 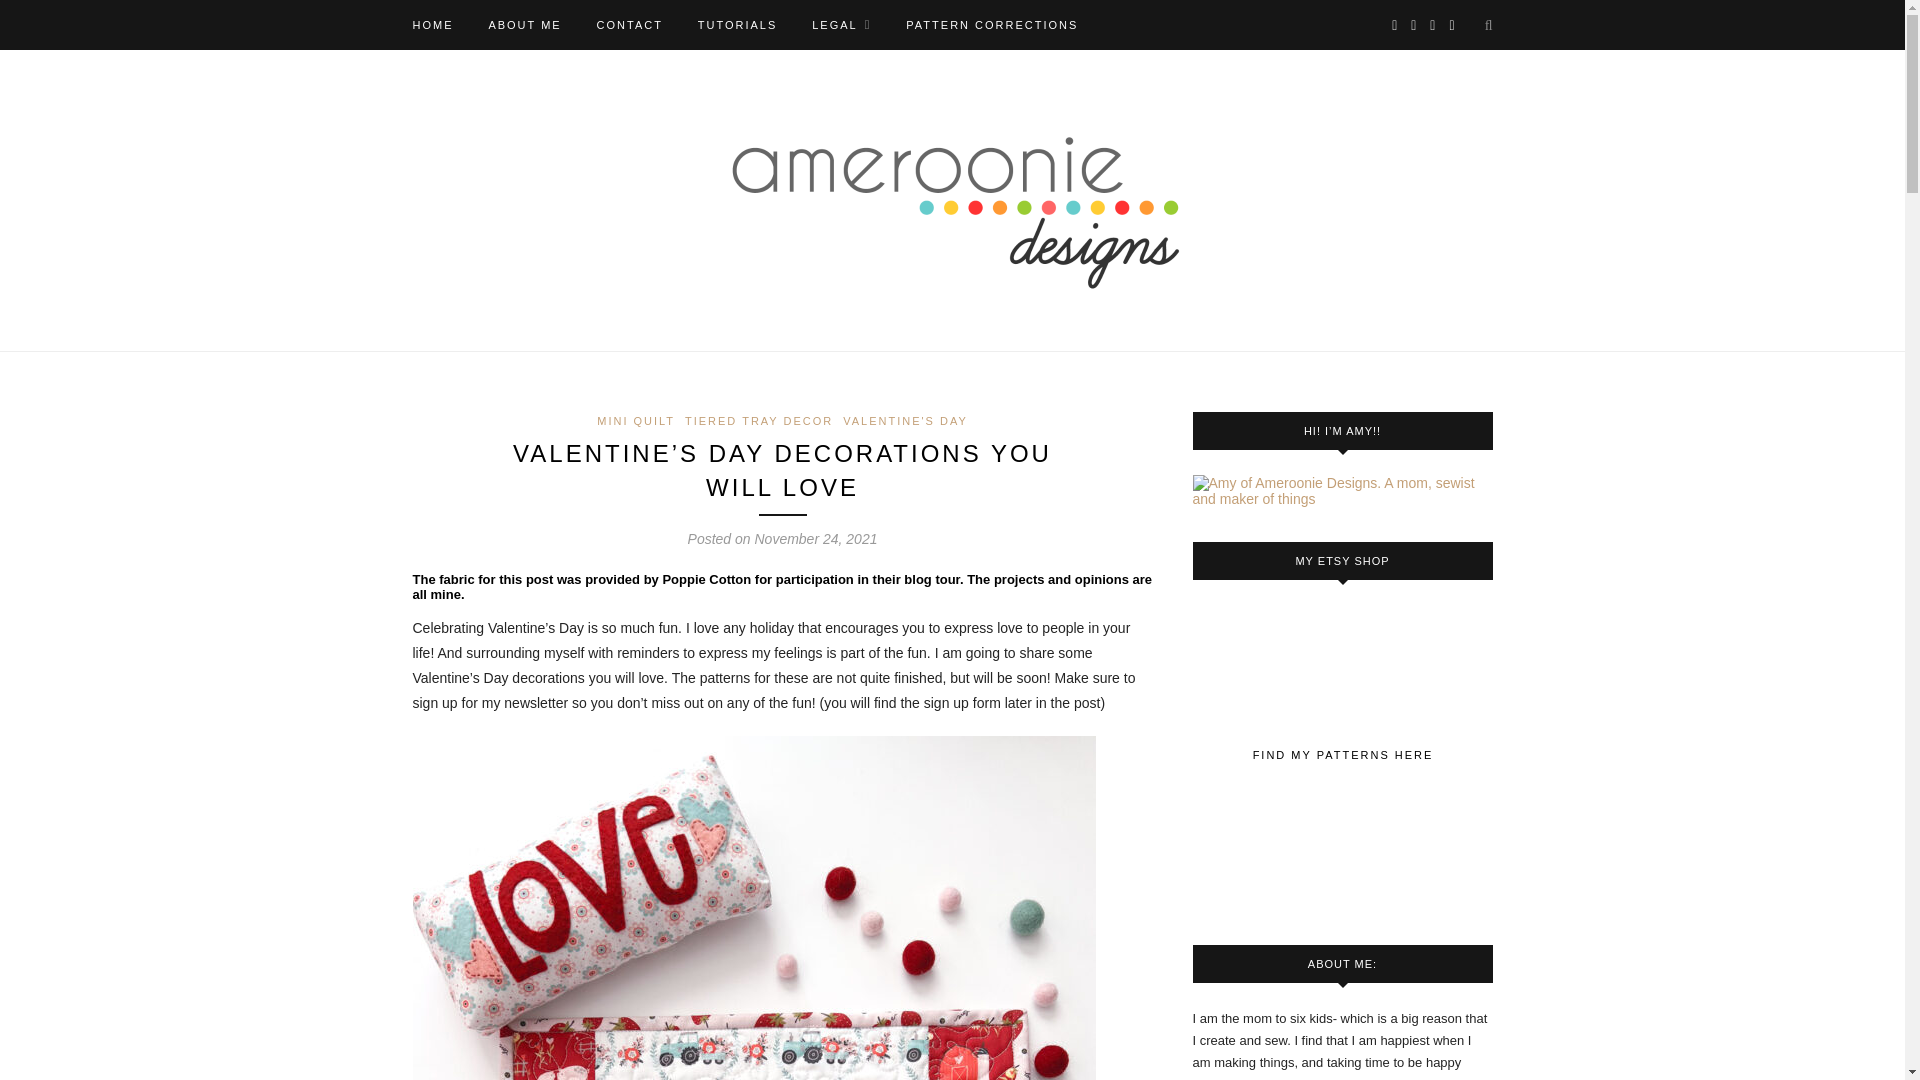 I want to click on ABOUT ME, so click(x=524, y=24).